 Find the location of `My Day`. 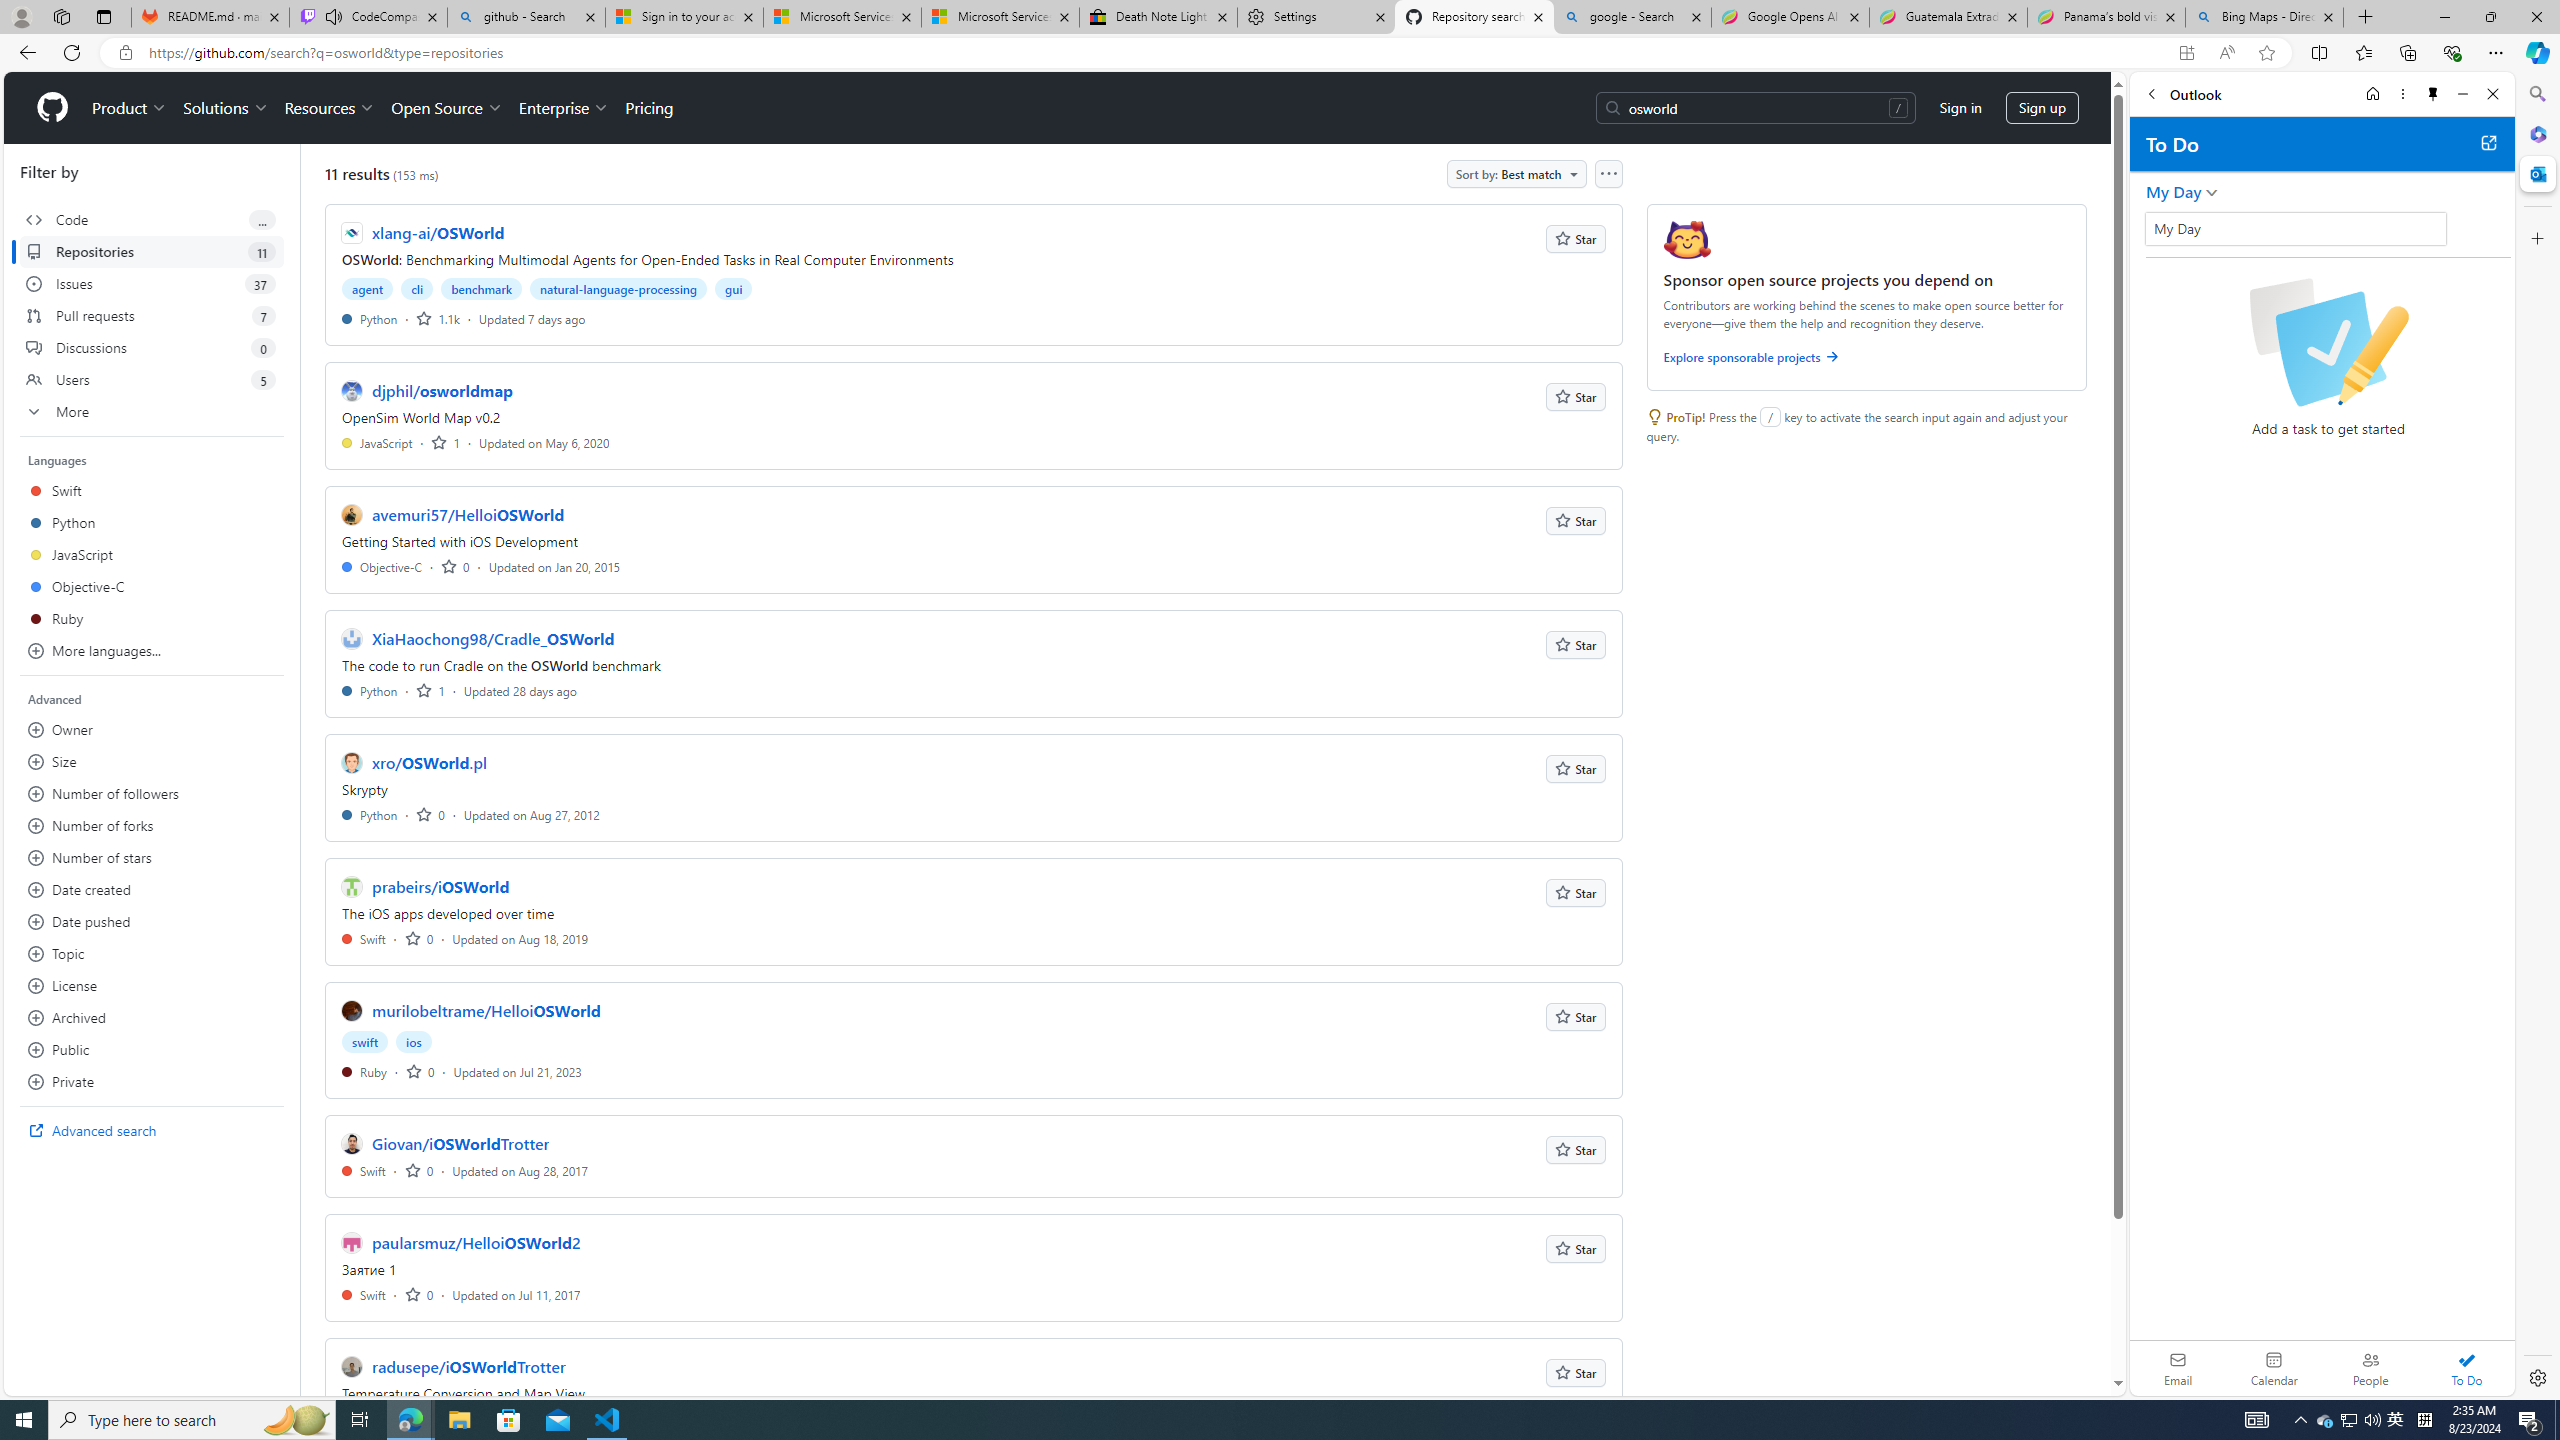

My Day is located at coordinates (2173, 192).